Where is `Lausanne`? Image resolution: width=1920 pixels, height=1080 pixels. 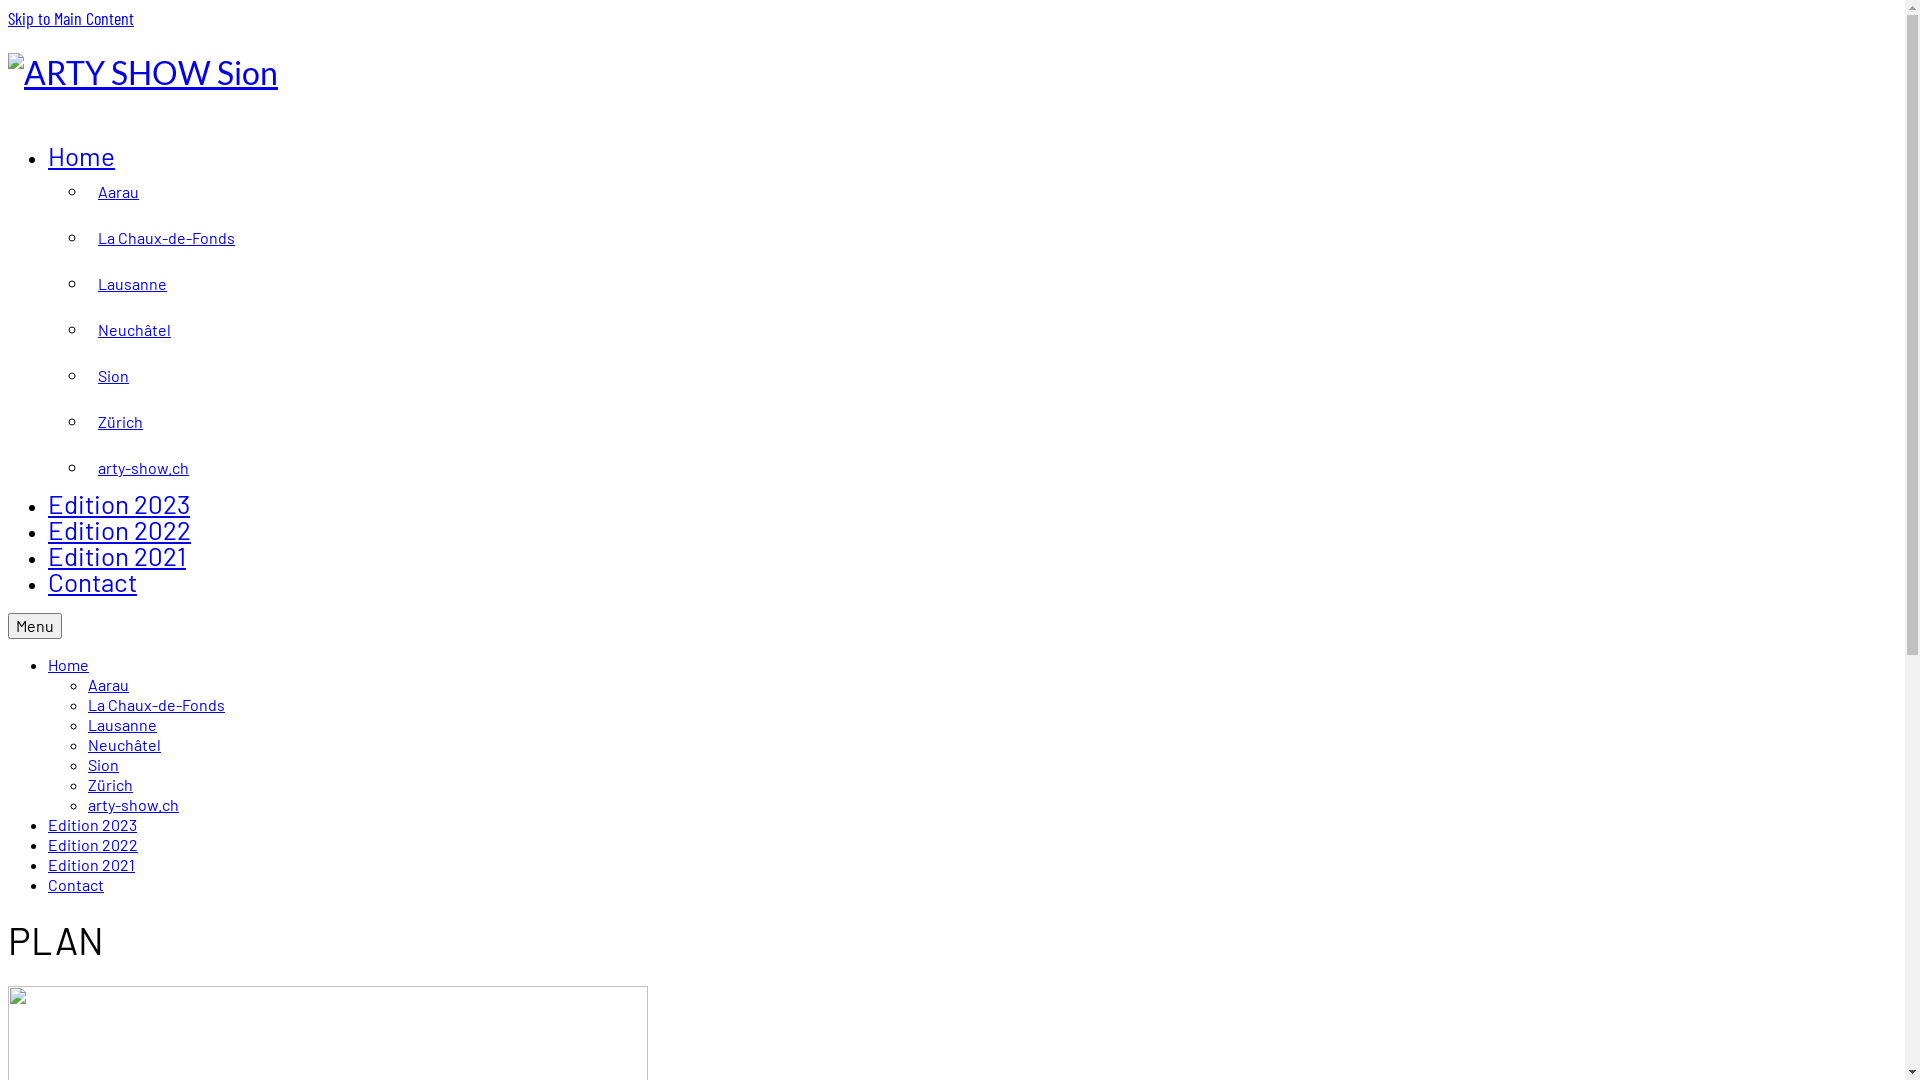 Lausanne is located at coordinates (992, 284).